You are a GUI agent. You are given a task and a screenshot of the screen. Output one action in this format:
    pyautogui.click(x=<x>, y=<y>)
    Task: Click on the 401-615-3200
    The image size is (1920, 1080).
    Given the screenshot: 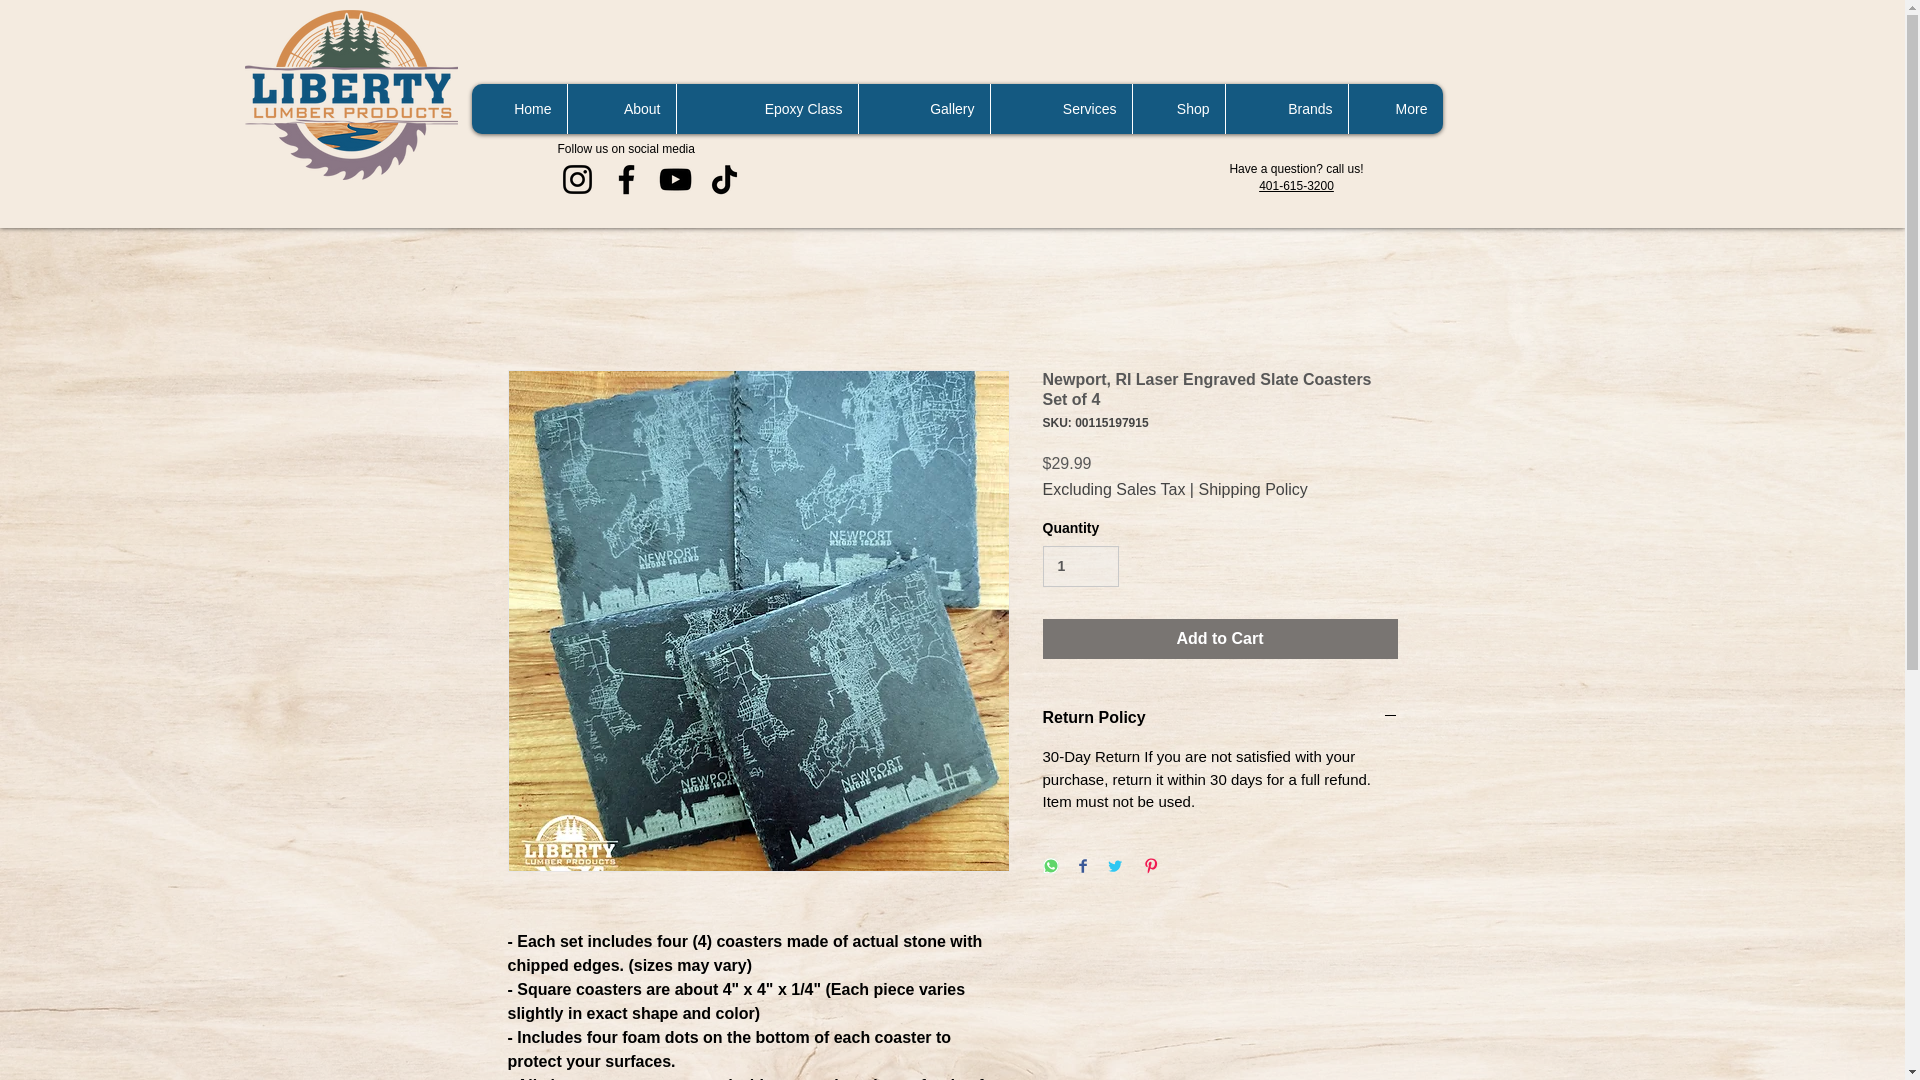 What is the action you would take?
    pyautogui.click(x=1296, y=186)
    